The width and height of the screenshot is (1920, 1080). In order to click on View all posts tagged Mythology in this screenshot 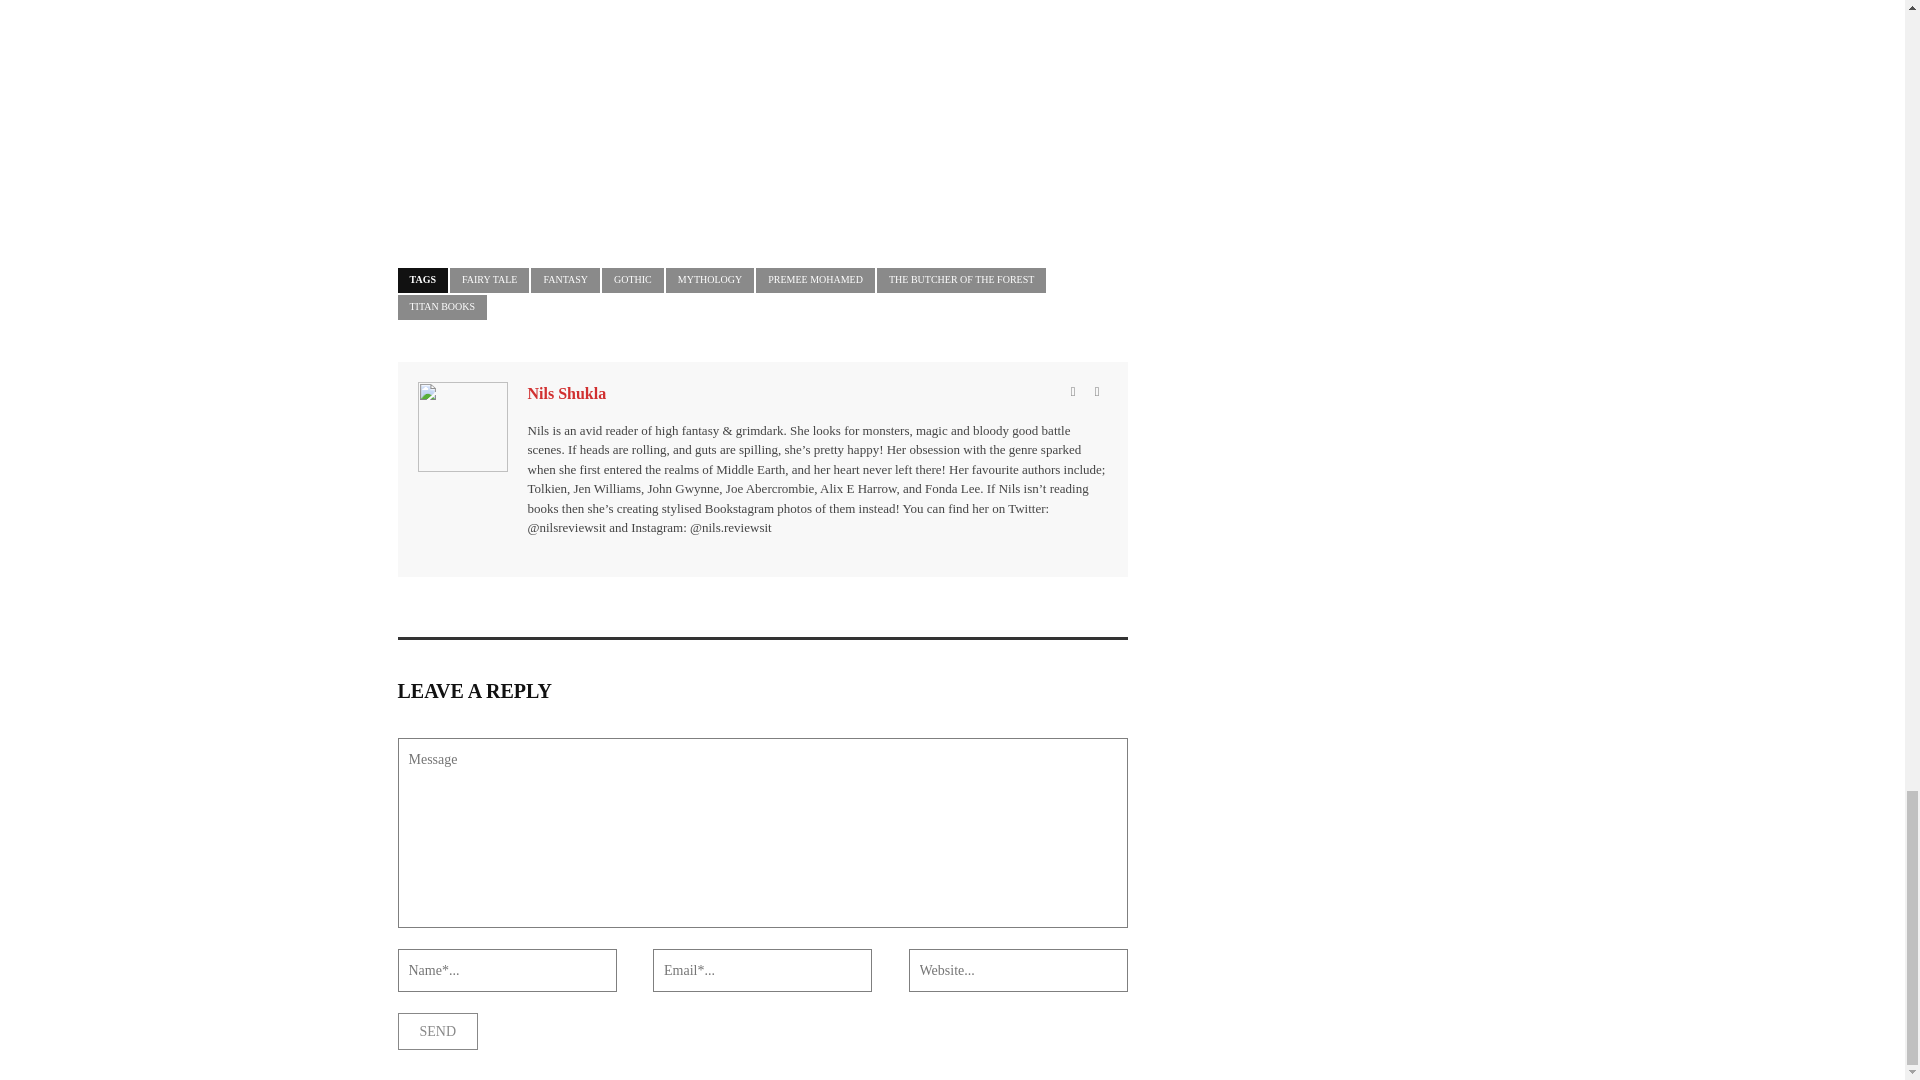, I will do `click(710, 280)`.